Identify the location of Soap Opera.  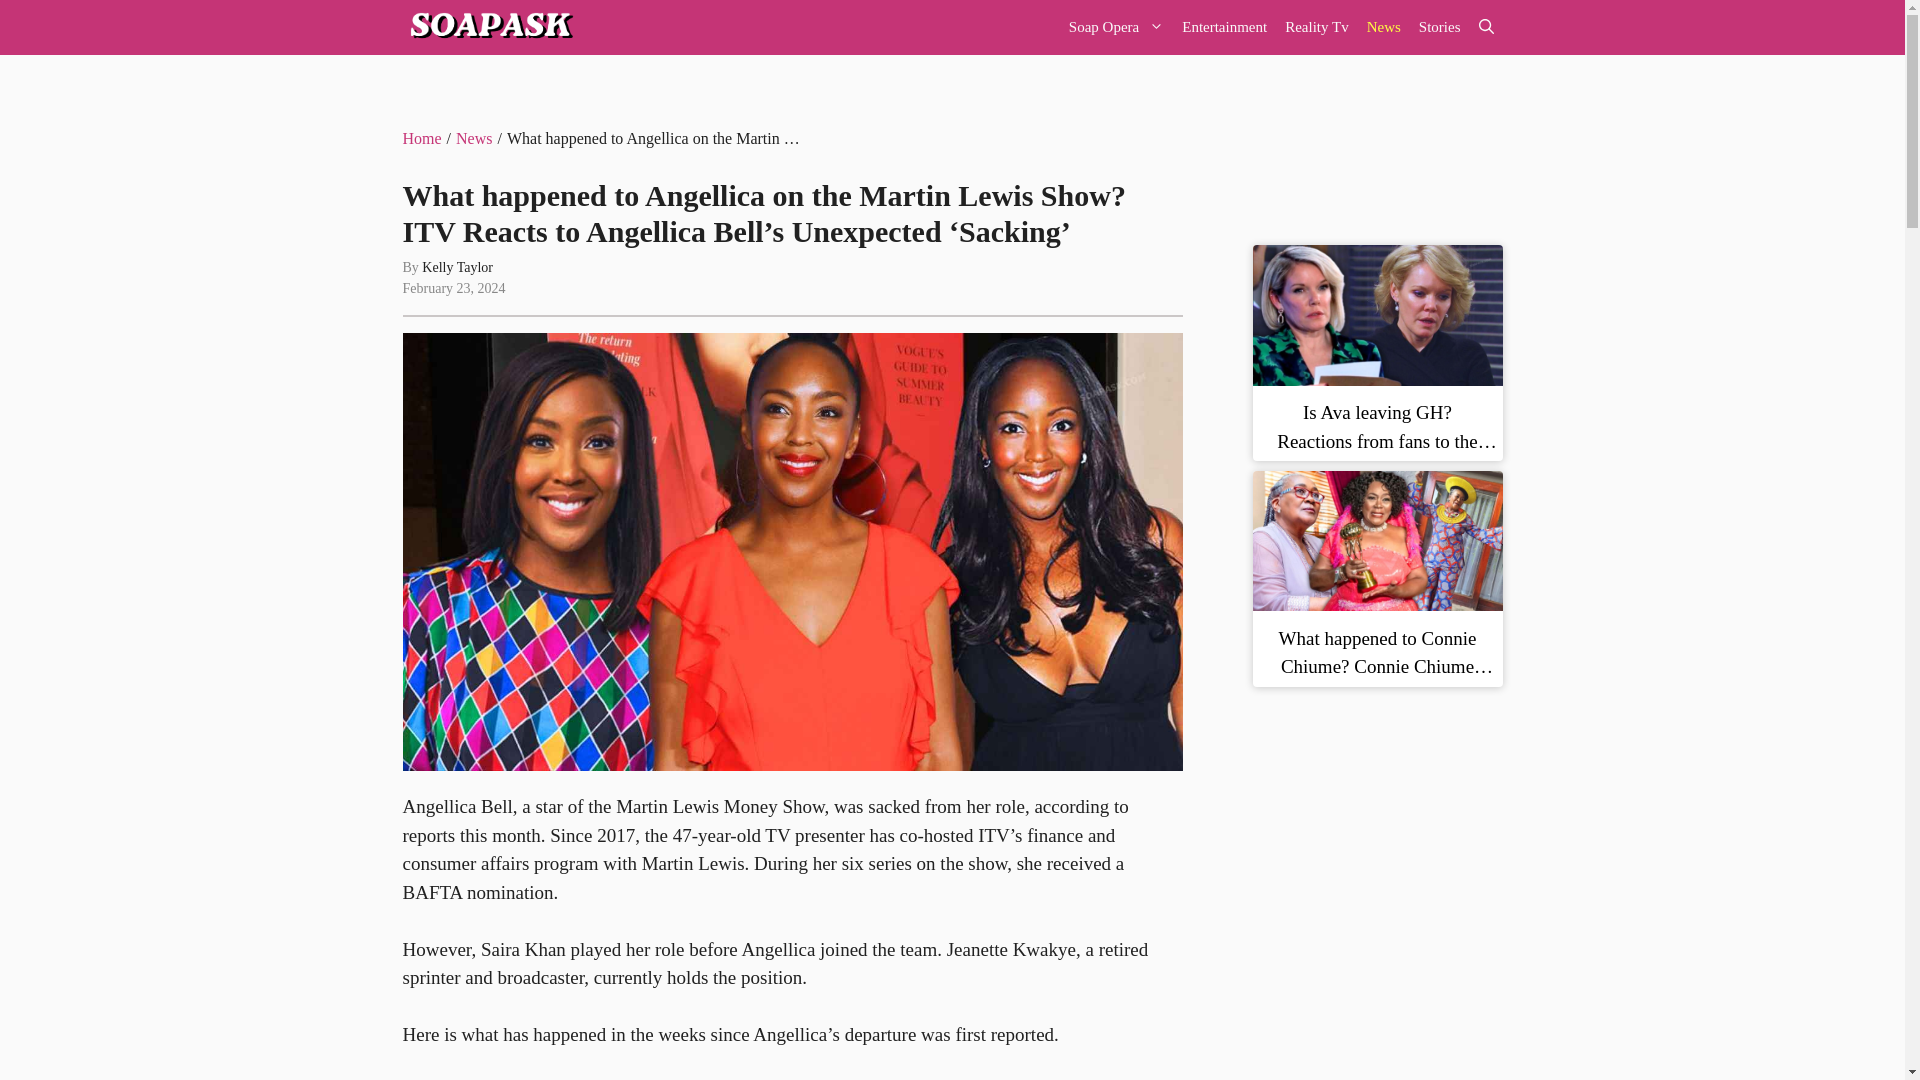
(1116, 28).